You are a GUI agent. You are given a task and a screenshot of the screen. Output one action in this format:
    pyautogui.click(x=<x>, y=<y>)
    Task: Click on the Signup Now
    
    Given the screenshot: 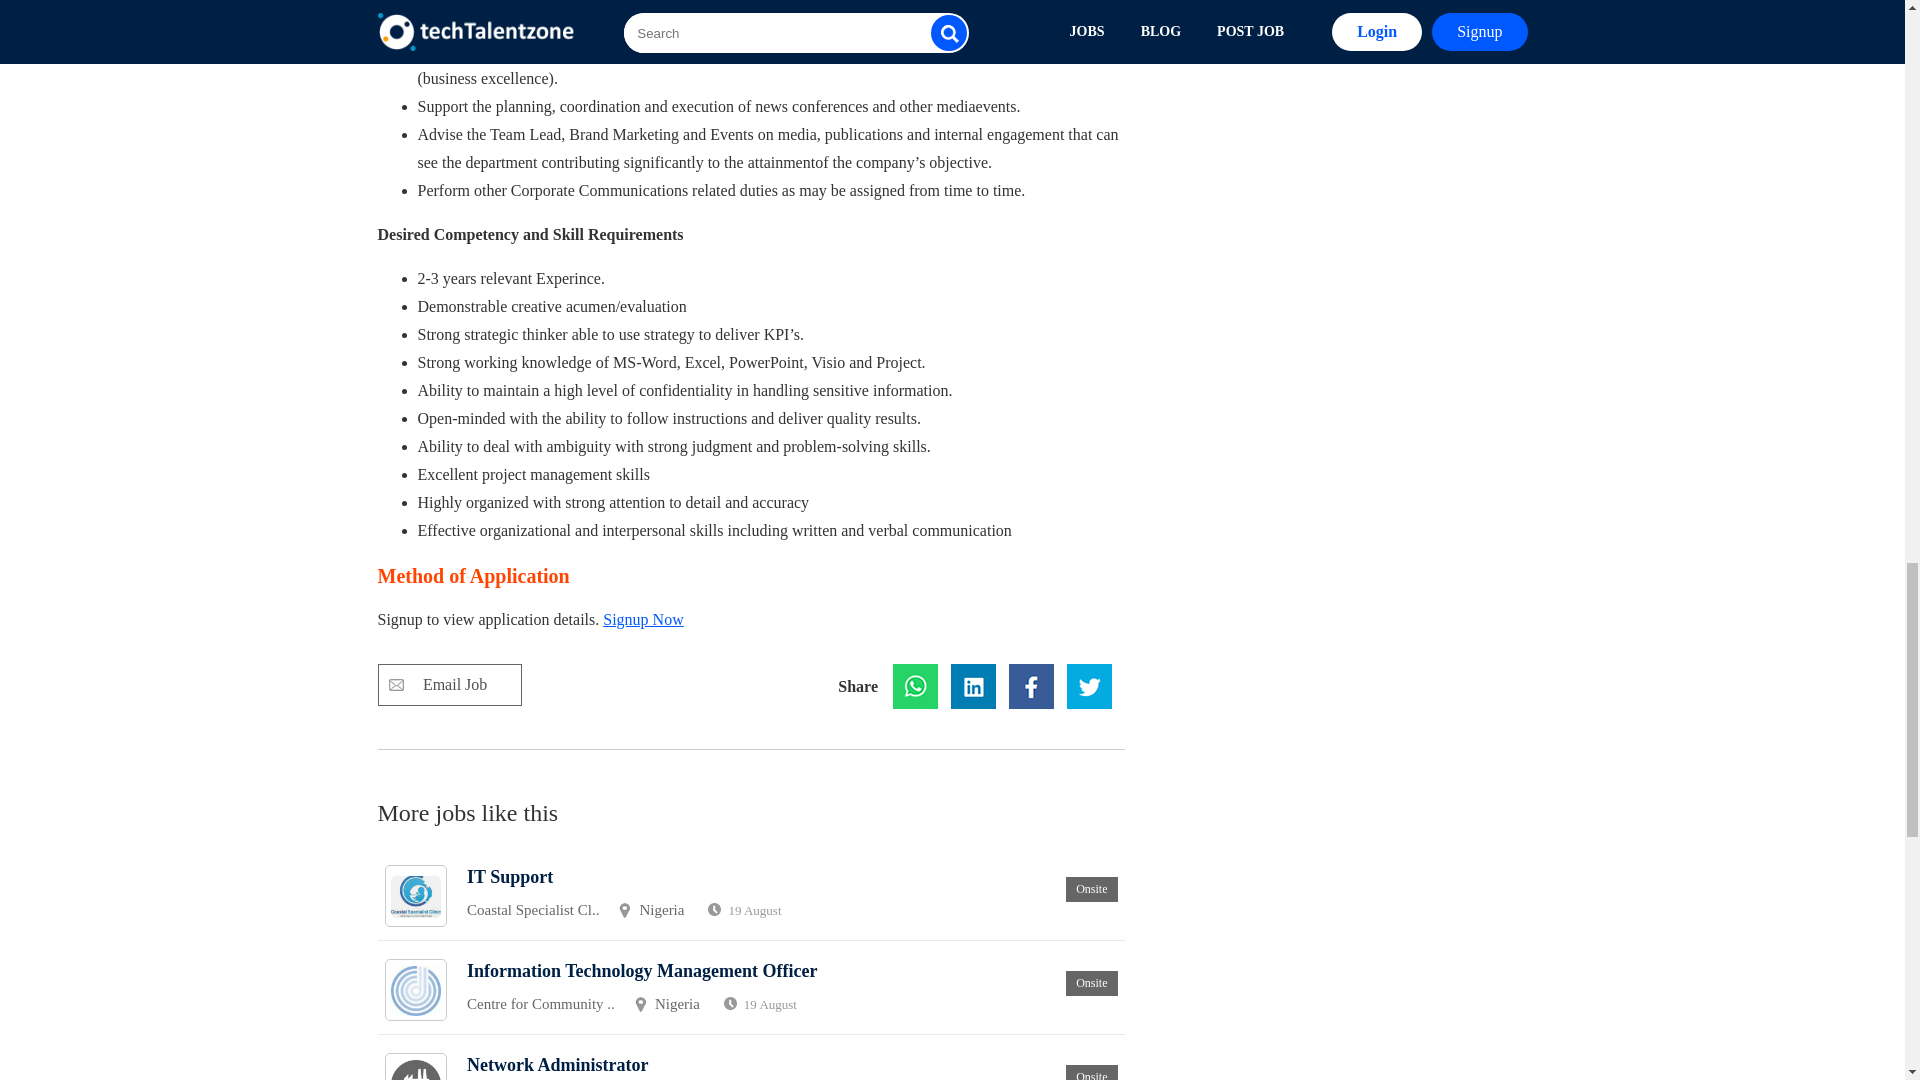 What is the action you would take?
    pyautogui.click(x=642, y=619)
    